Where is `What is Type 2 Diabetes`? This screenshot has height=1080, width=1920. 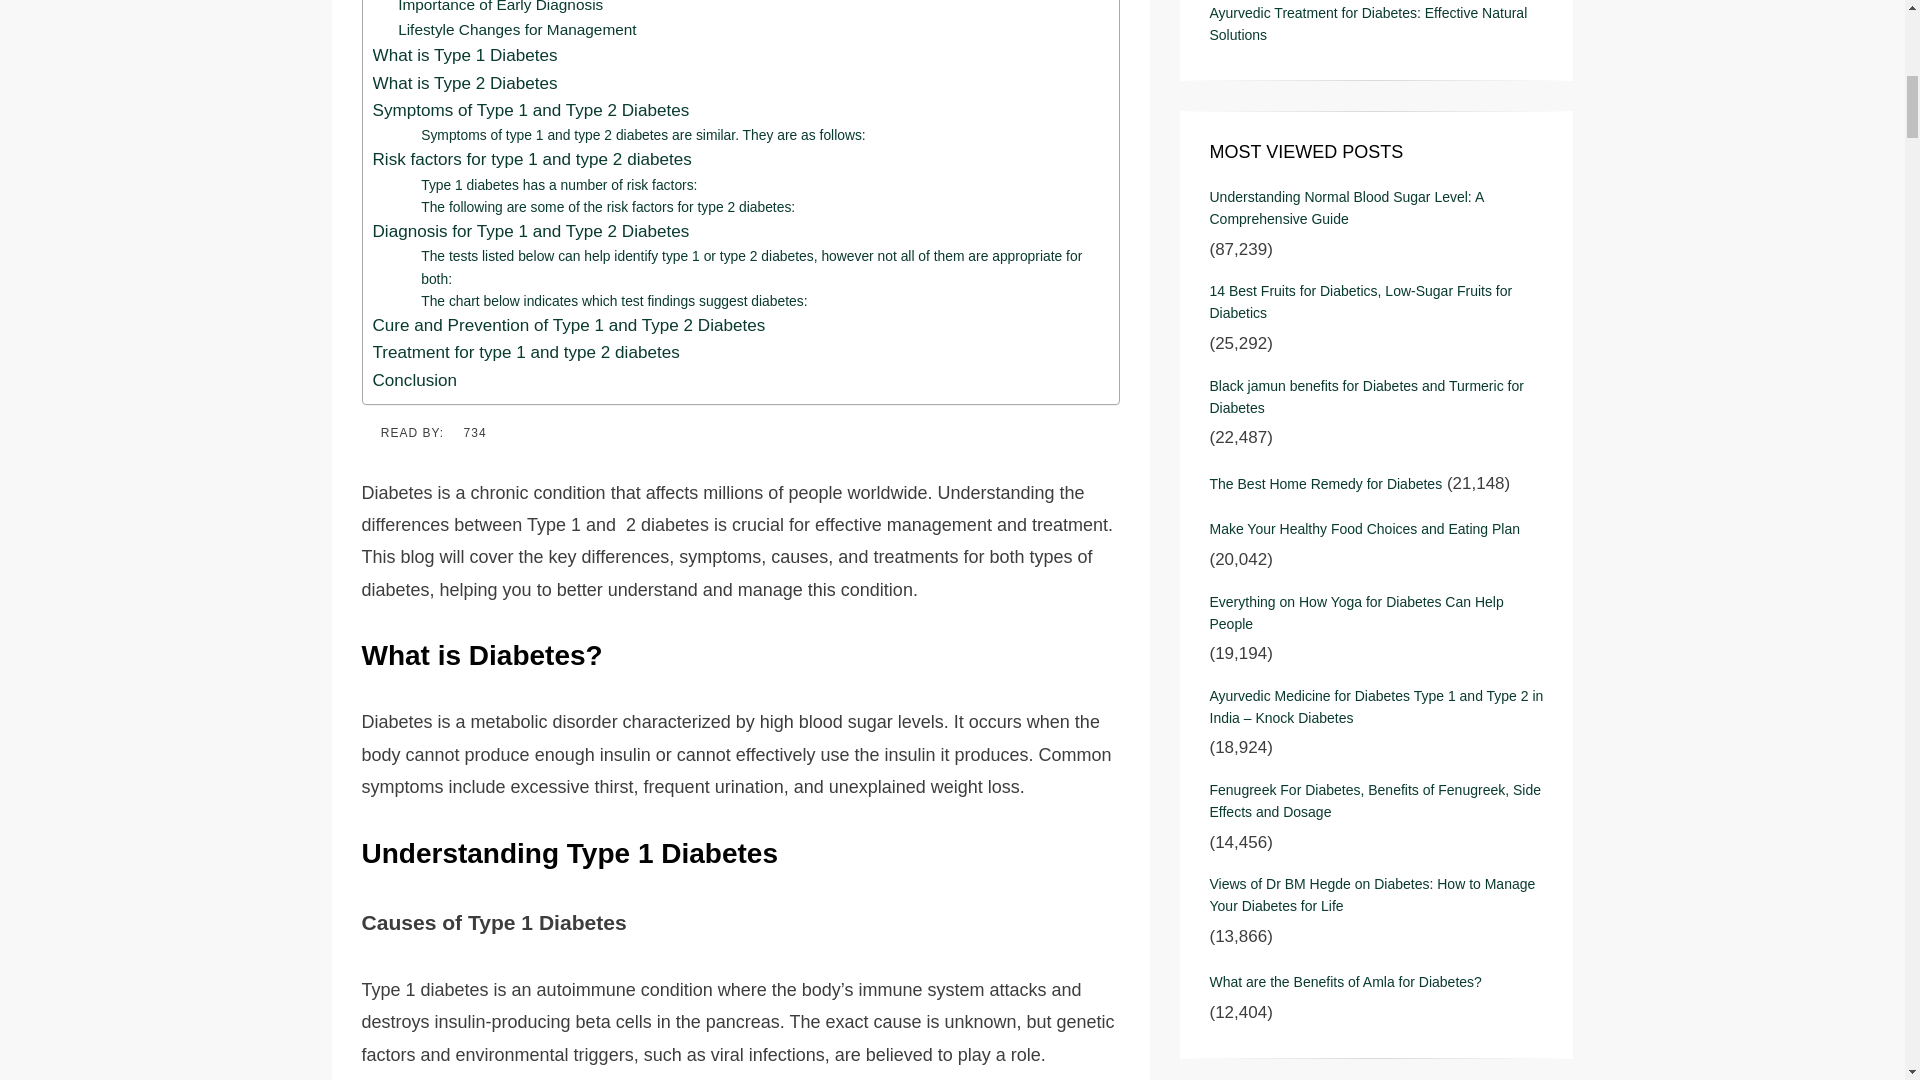 What is Type 2 Diabetes is located at coordinates (464, 84).